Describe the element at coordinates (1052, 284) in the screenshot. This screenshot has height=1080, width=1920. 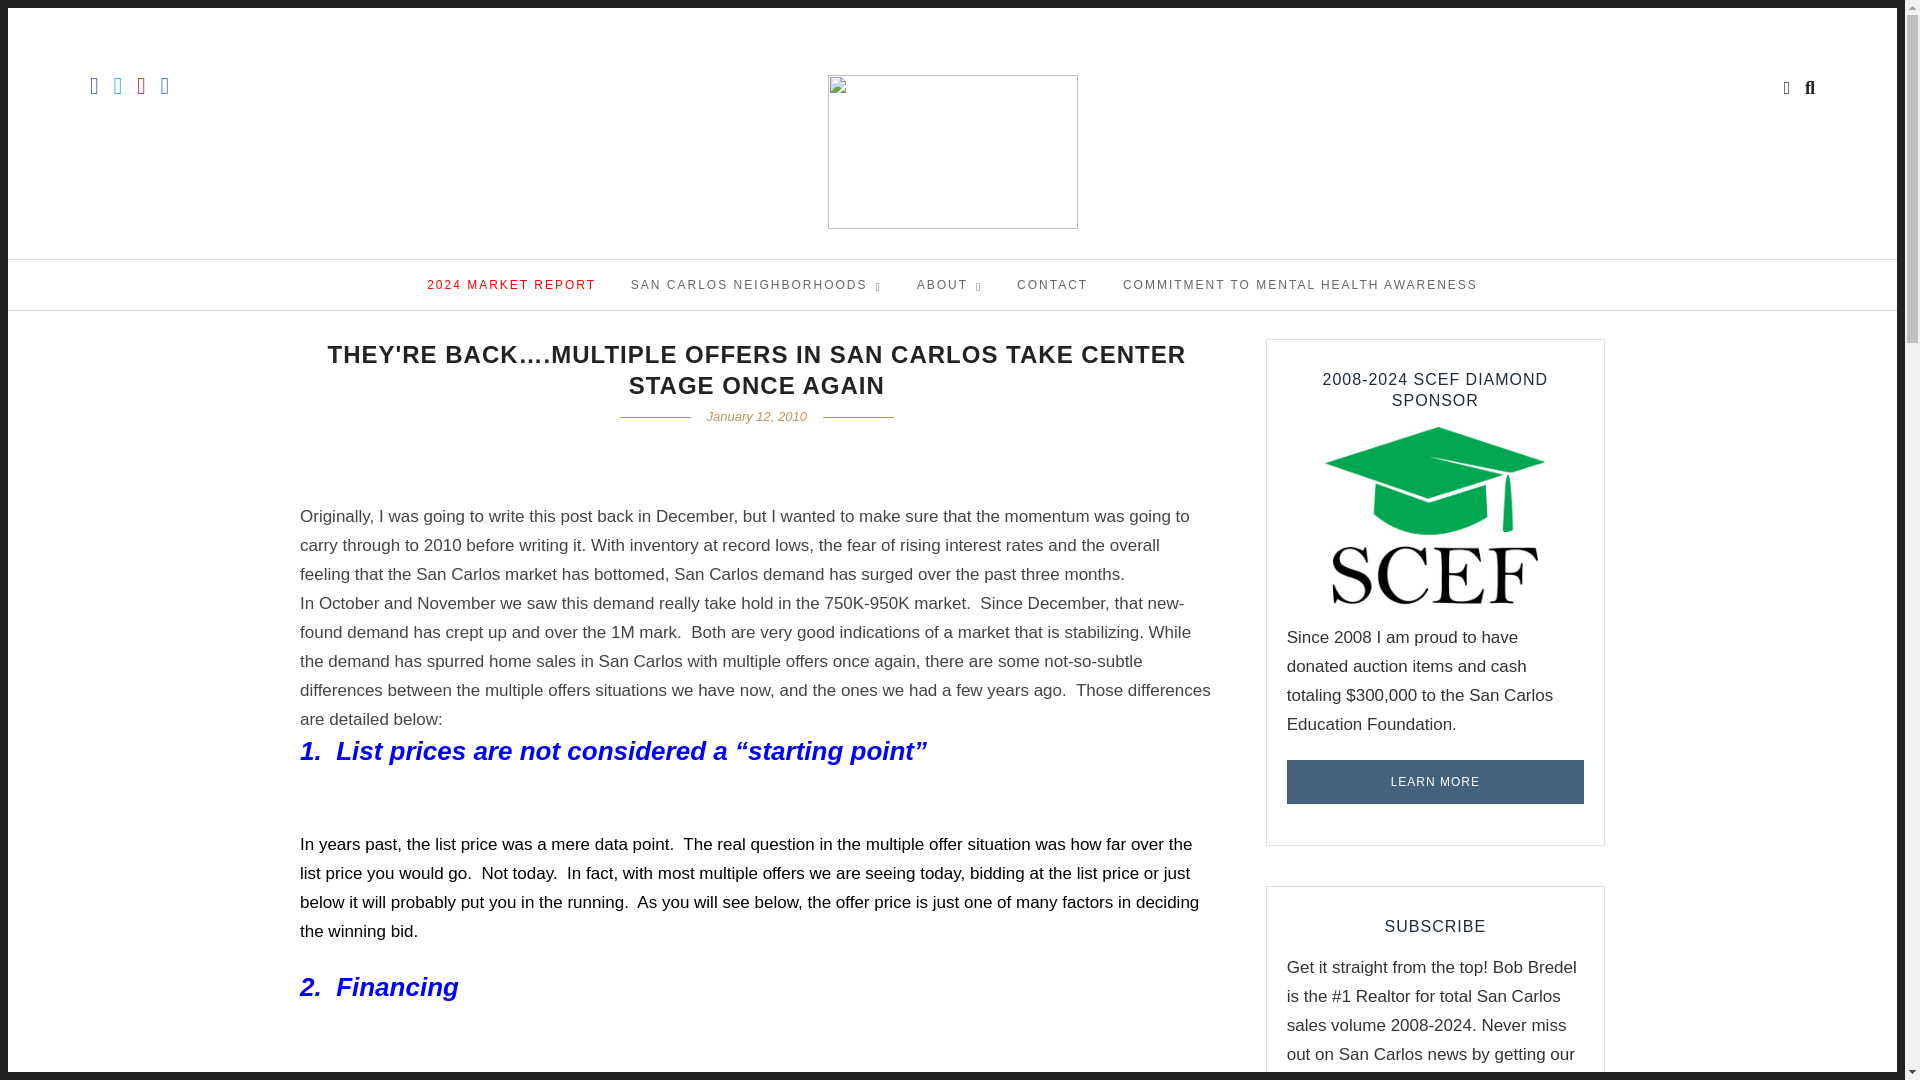
I see `CONTACT` at that location.